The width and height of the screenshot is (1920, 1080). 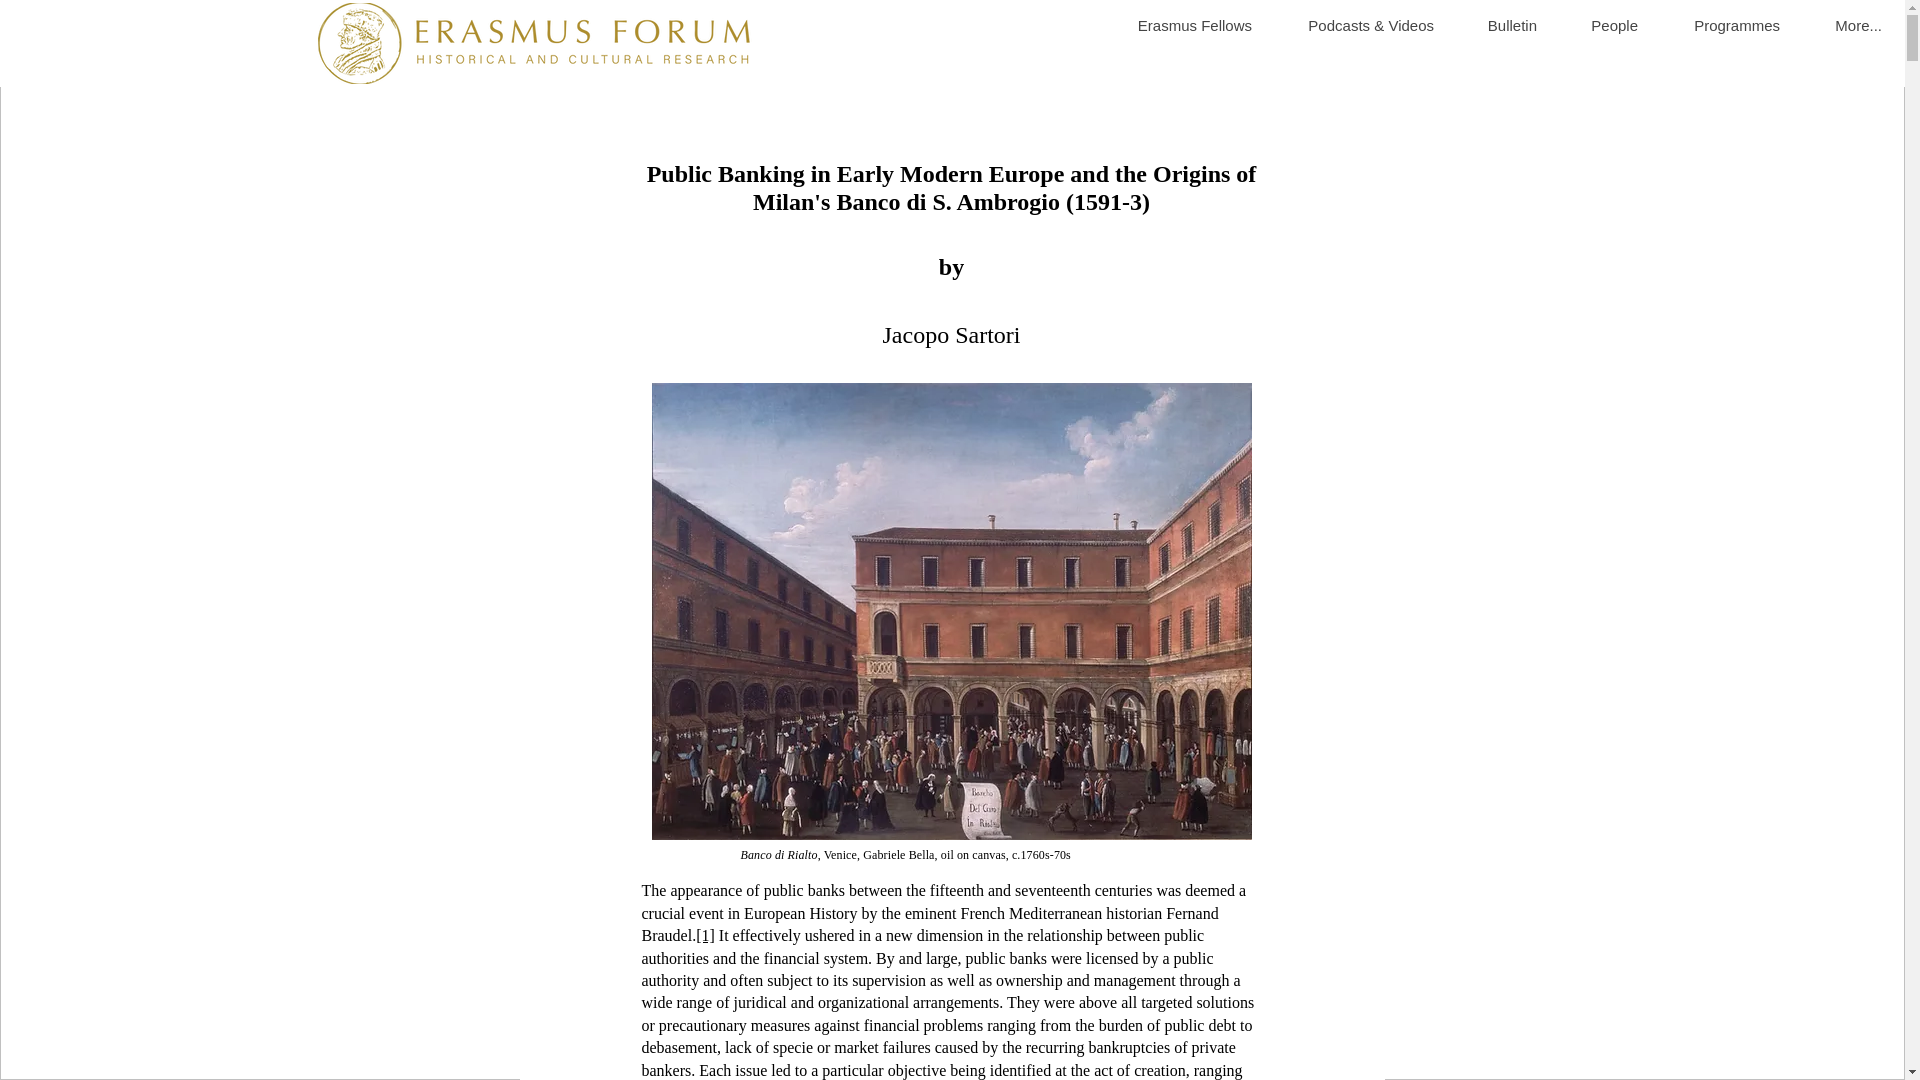 I want to click on People, so click(x=1602, y=26).